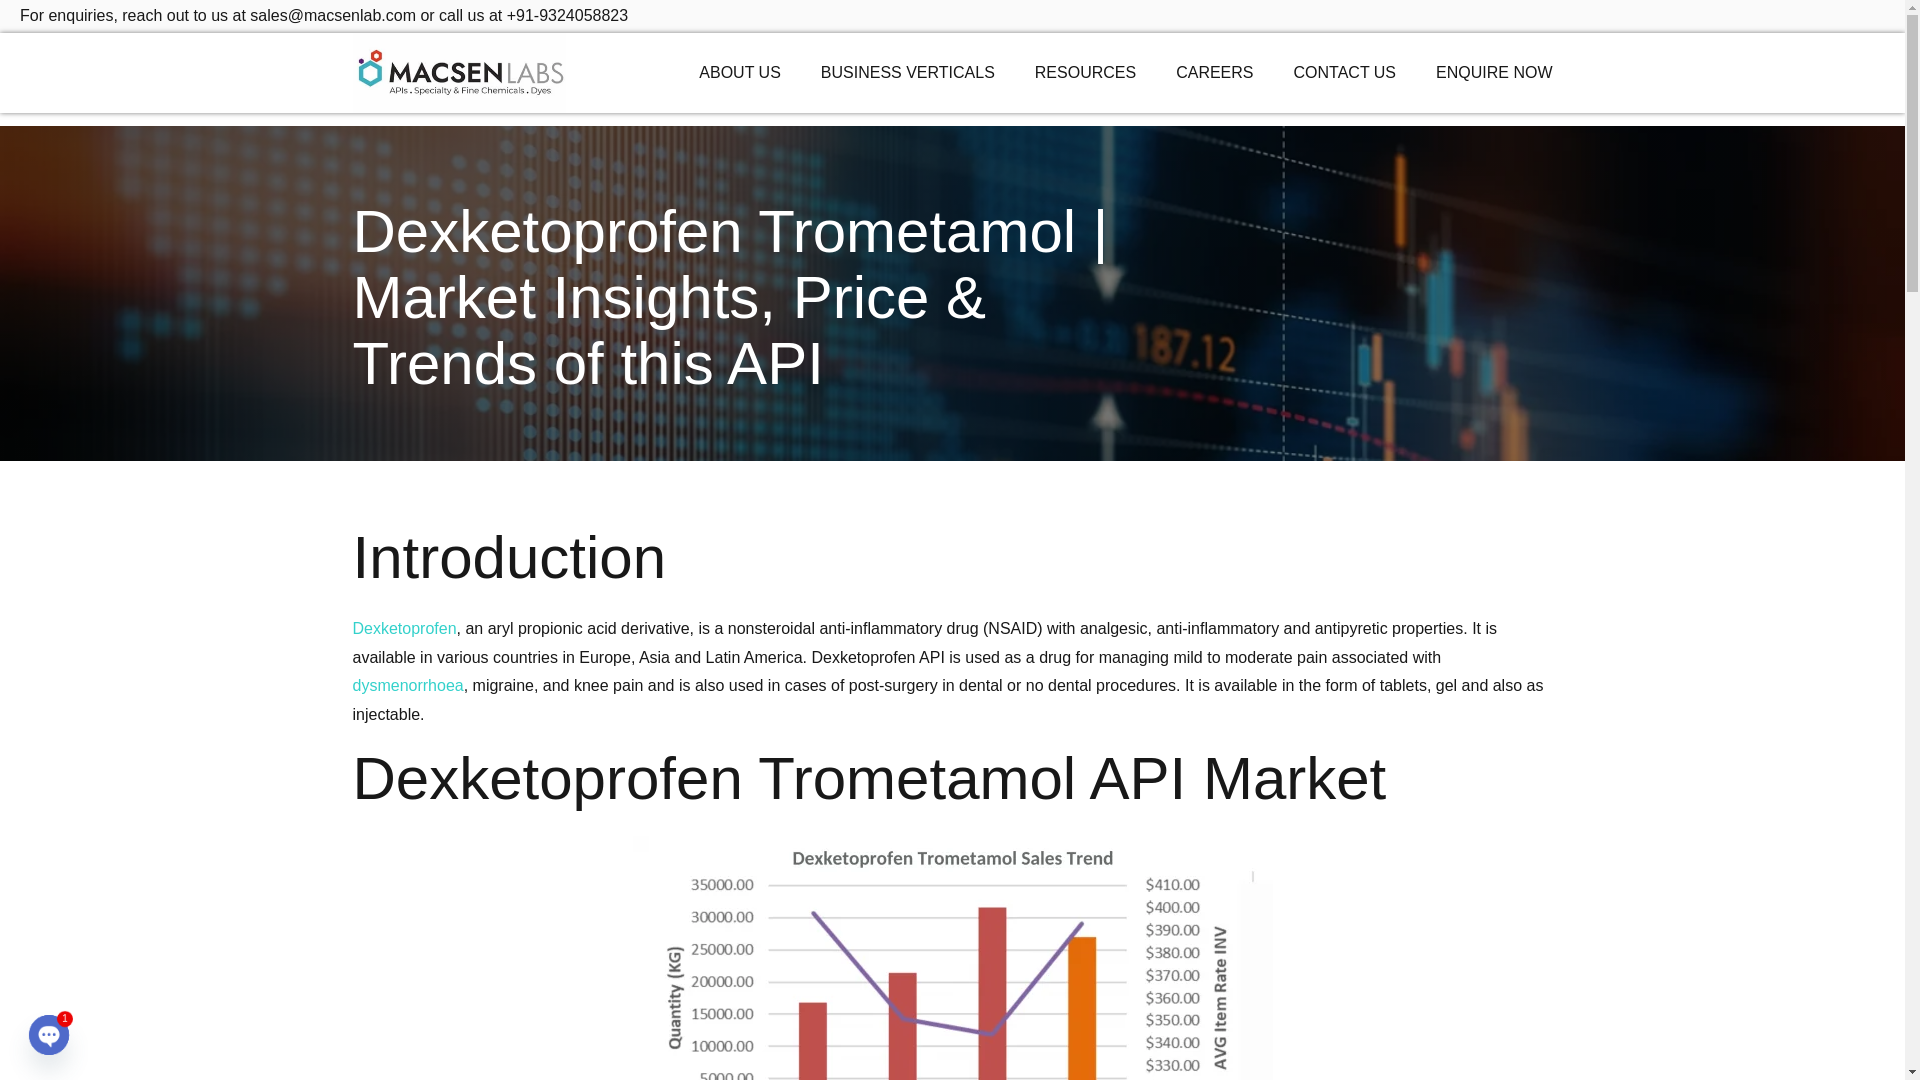 The image size is (1920, 1080). What do you see at coordinates (406, 686) in the screenshot?
I see `dysmenorrhoea` at bounding box center [406, 686].